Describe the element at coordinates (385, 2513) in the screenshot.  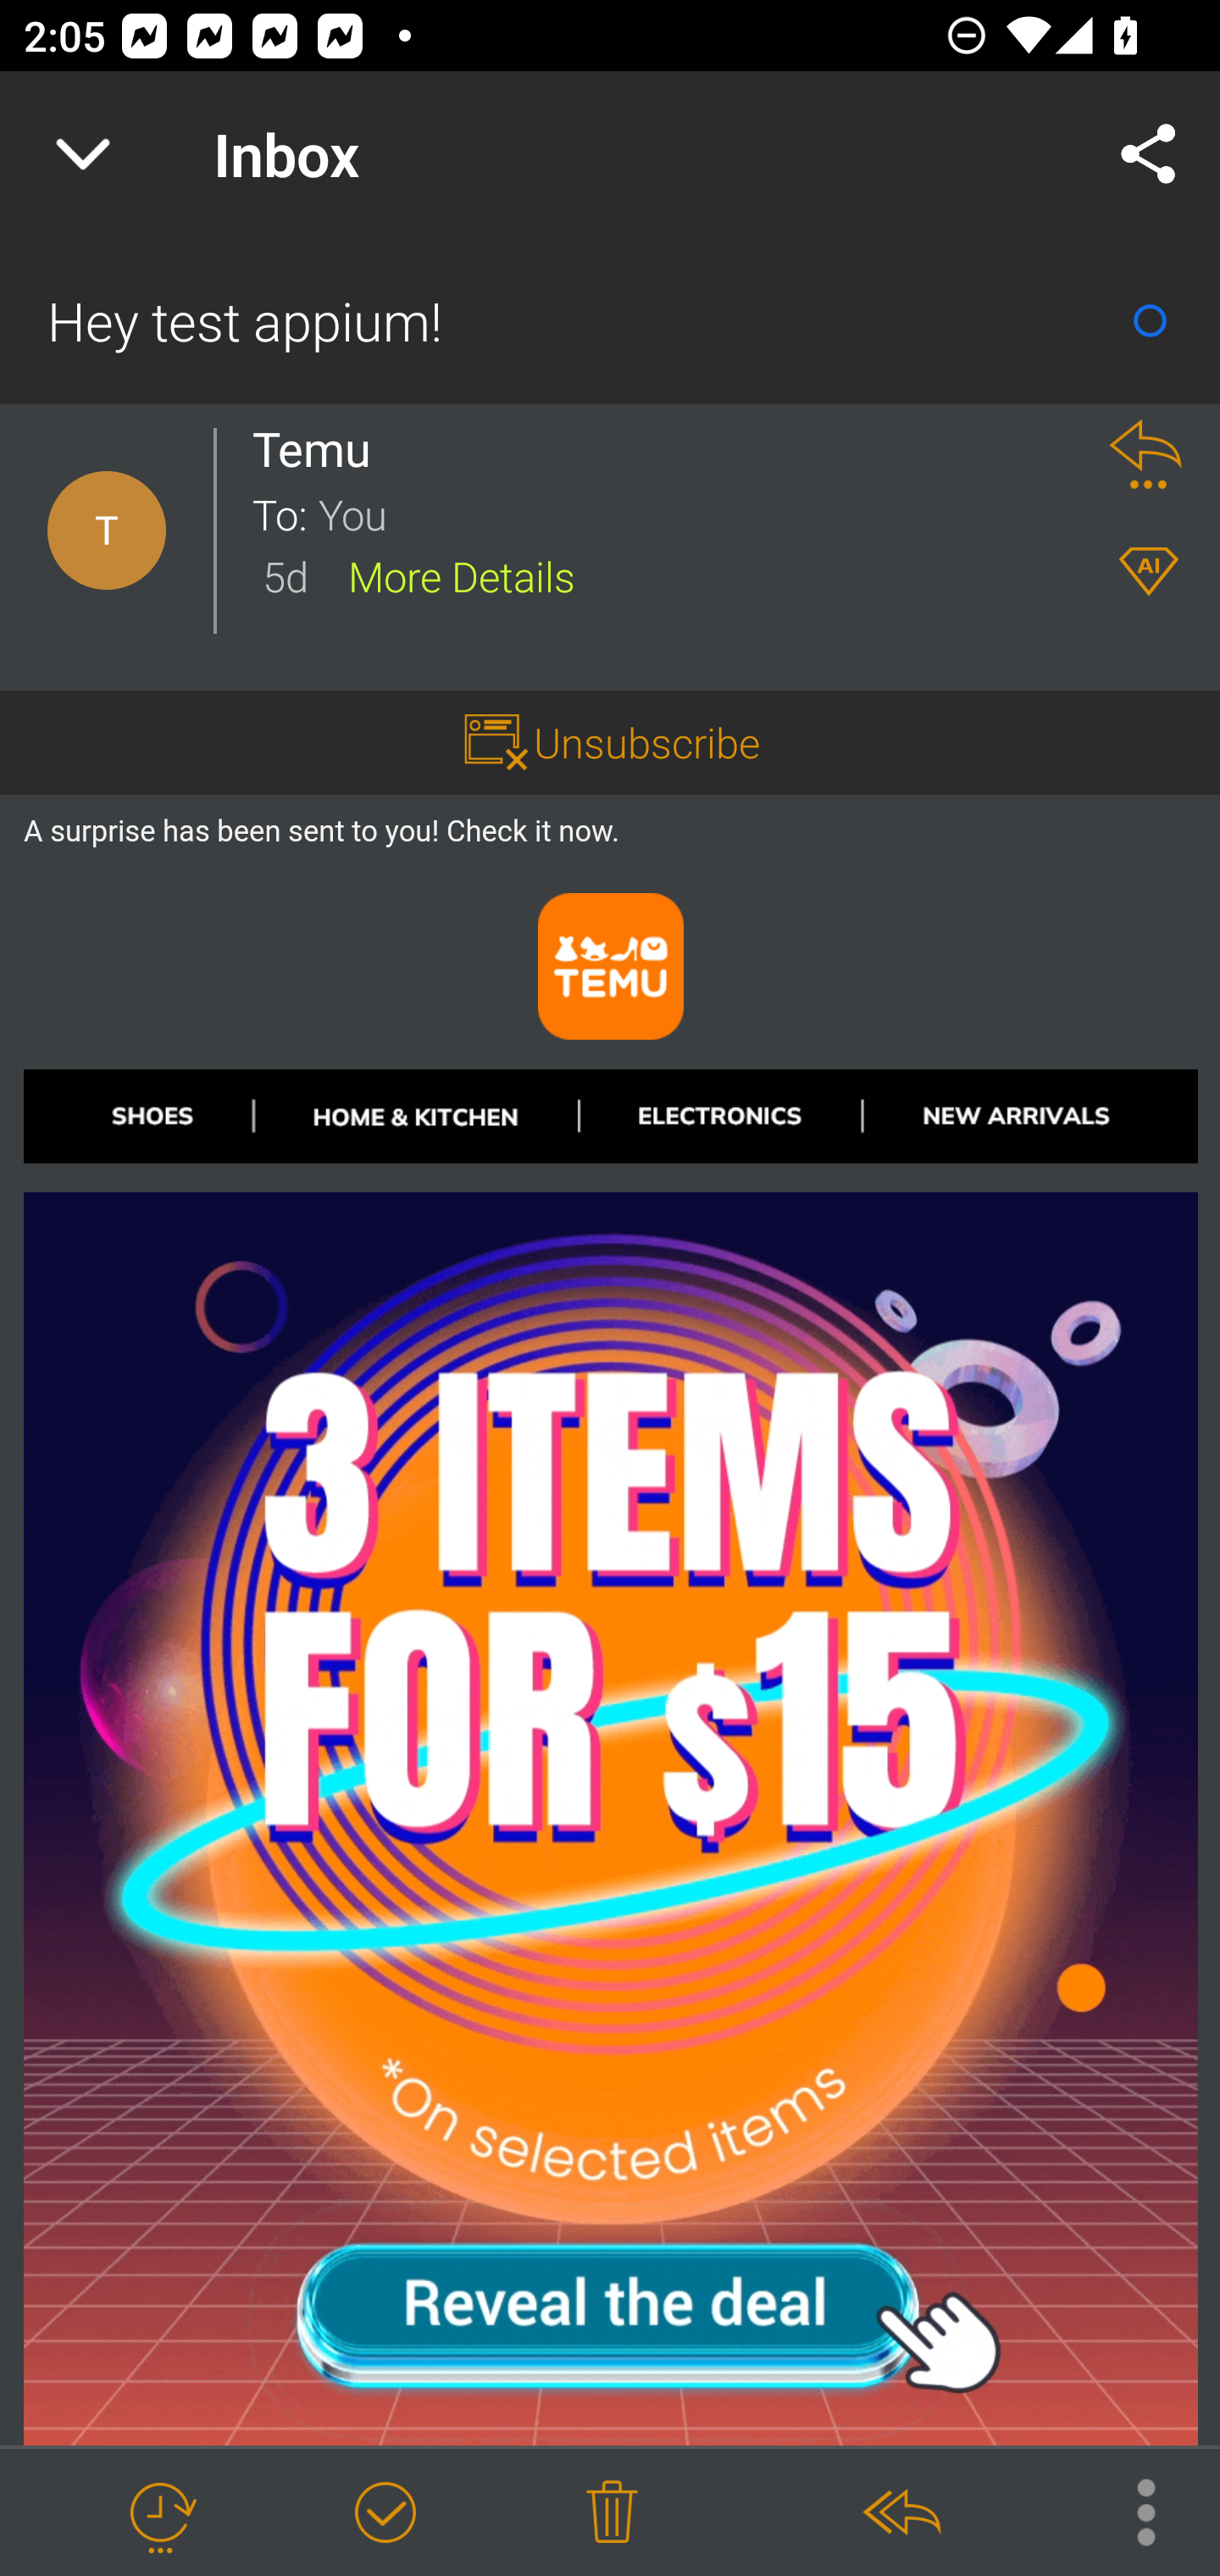
I see `Mark as Done` at that location.